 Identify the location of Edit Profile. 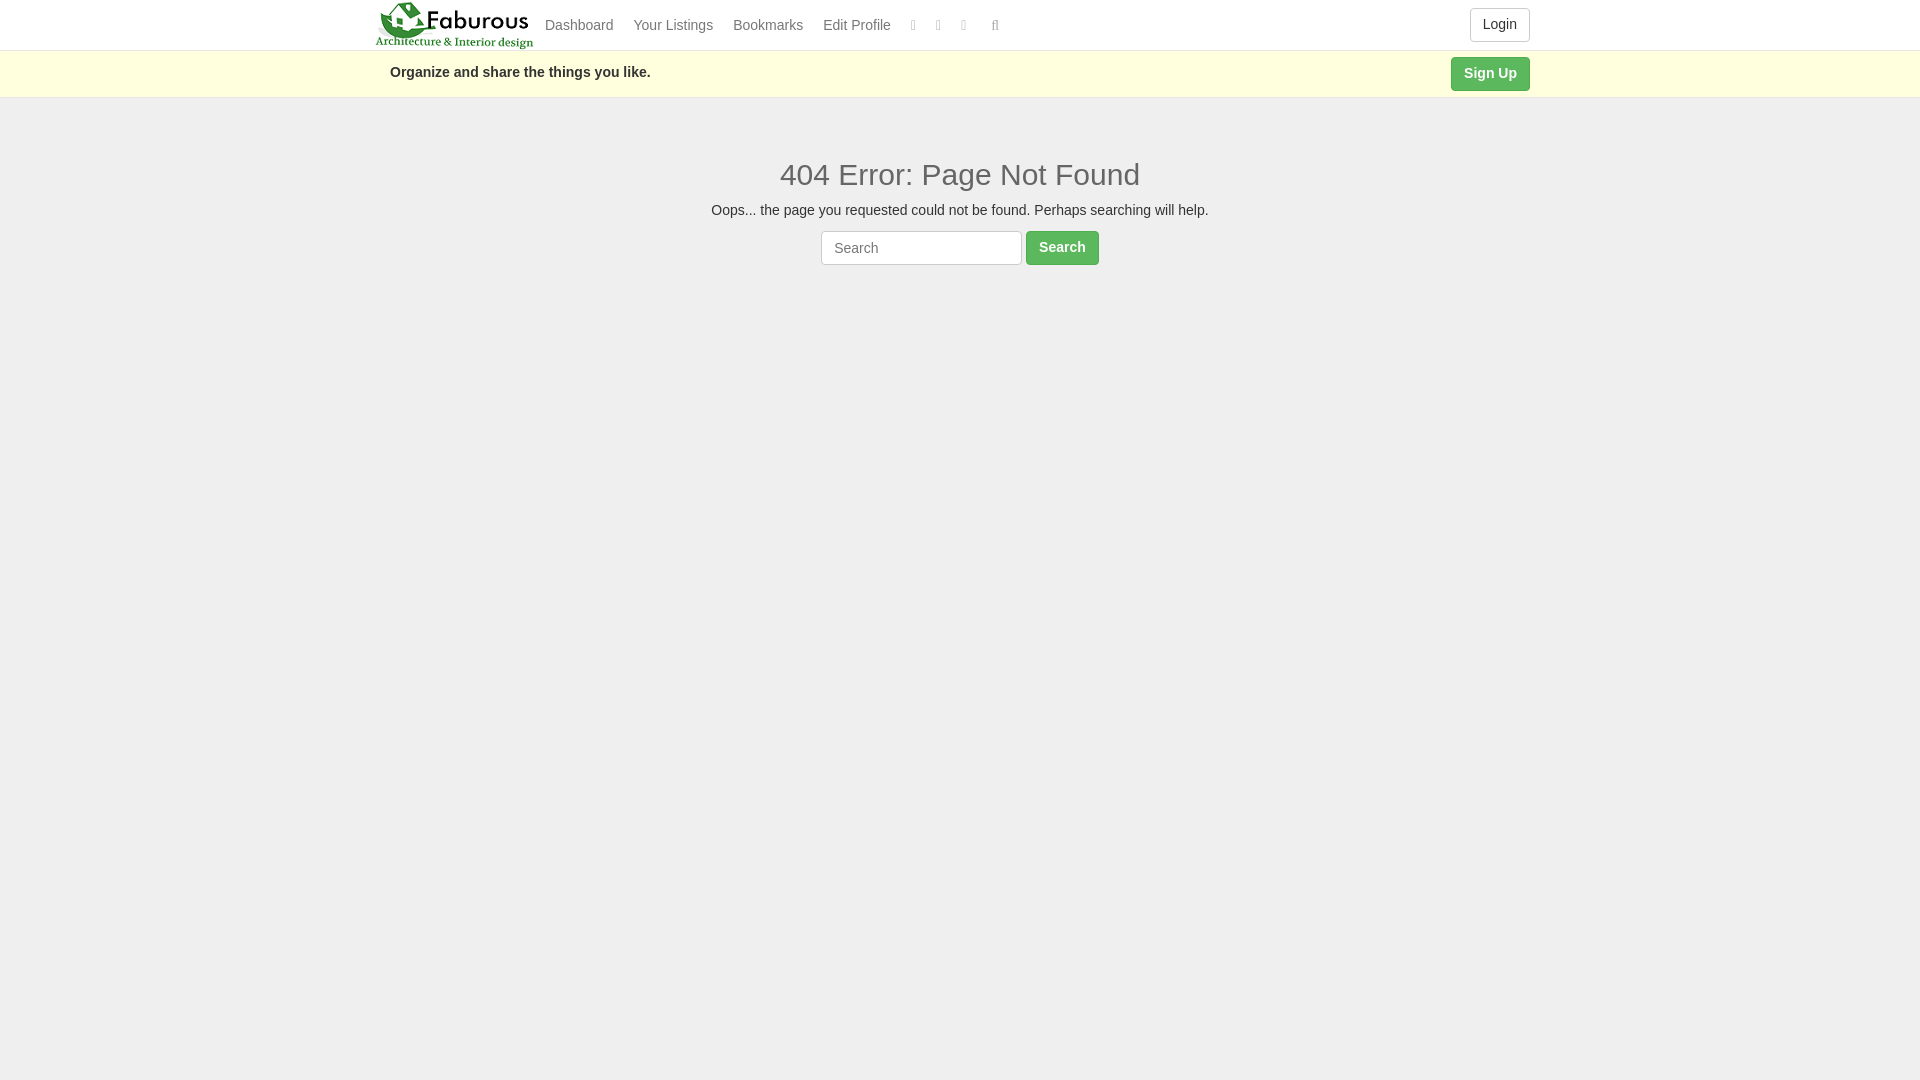
(856, 24).